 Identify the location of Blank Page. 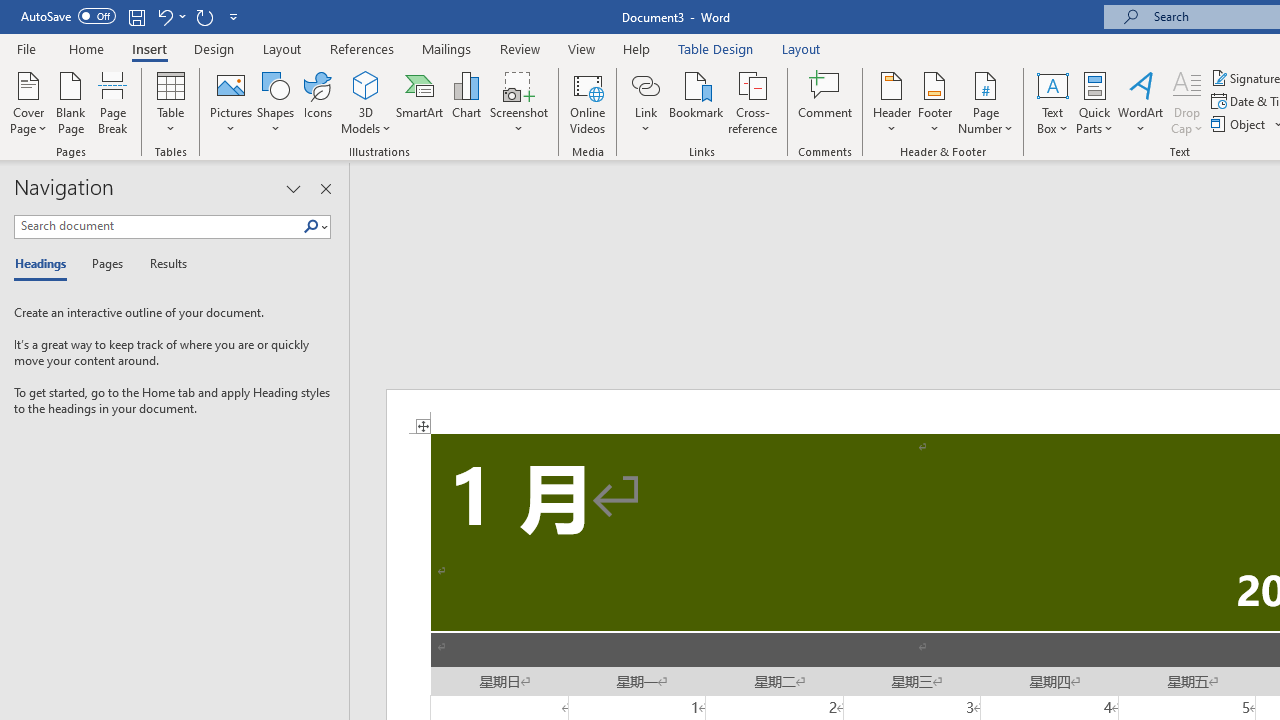
(70, 102).